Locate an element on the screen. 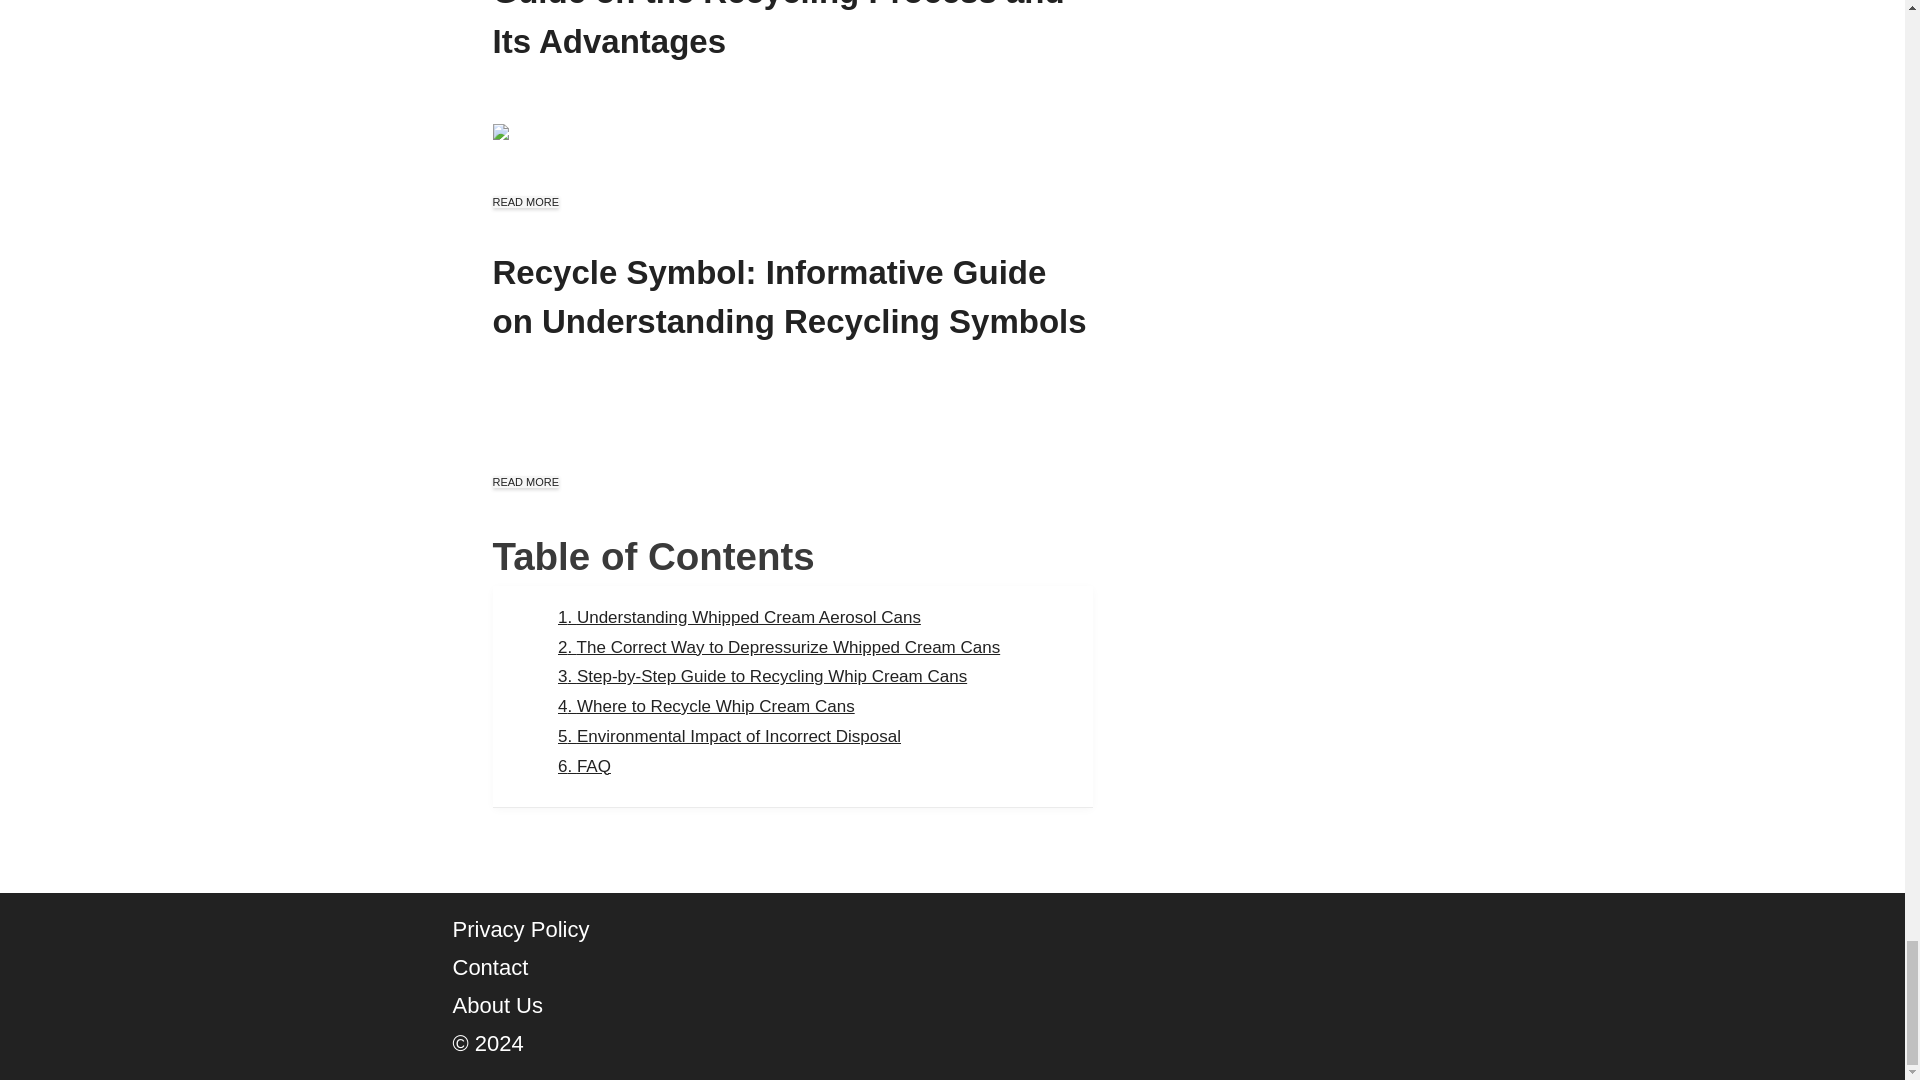 The image size is (1920, 1080). Understanding Whipped Cream Aerosol Cans is located at coordinates (740, 618).